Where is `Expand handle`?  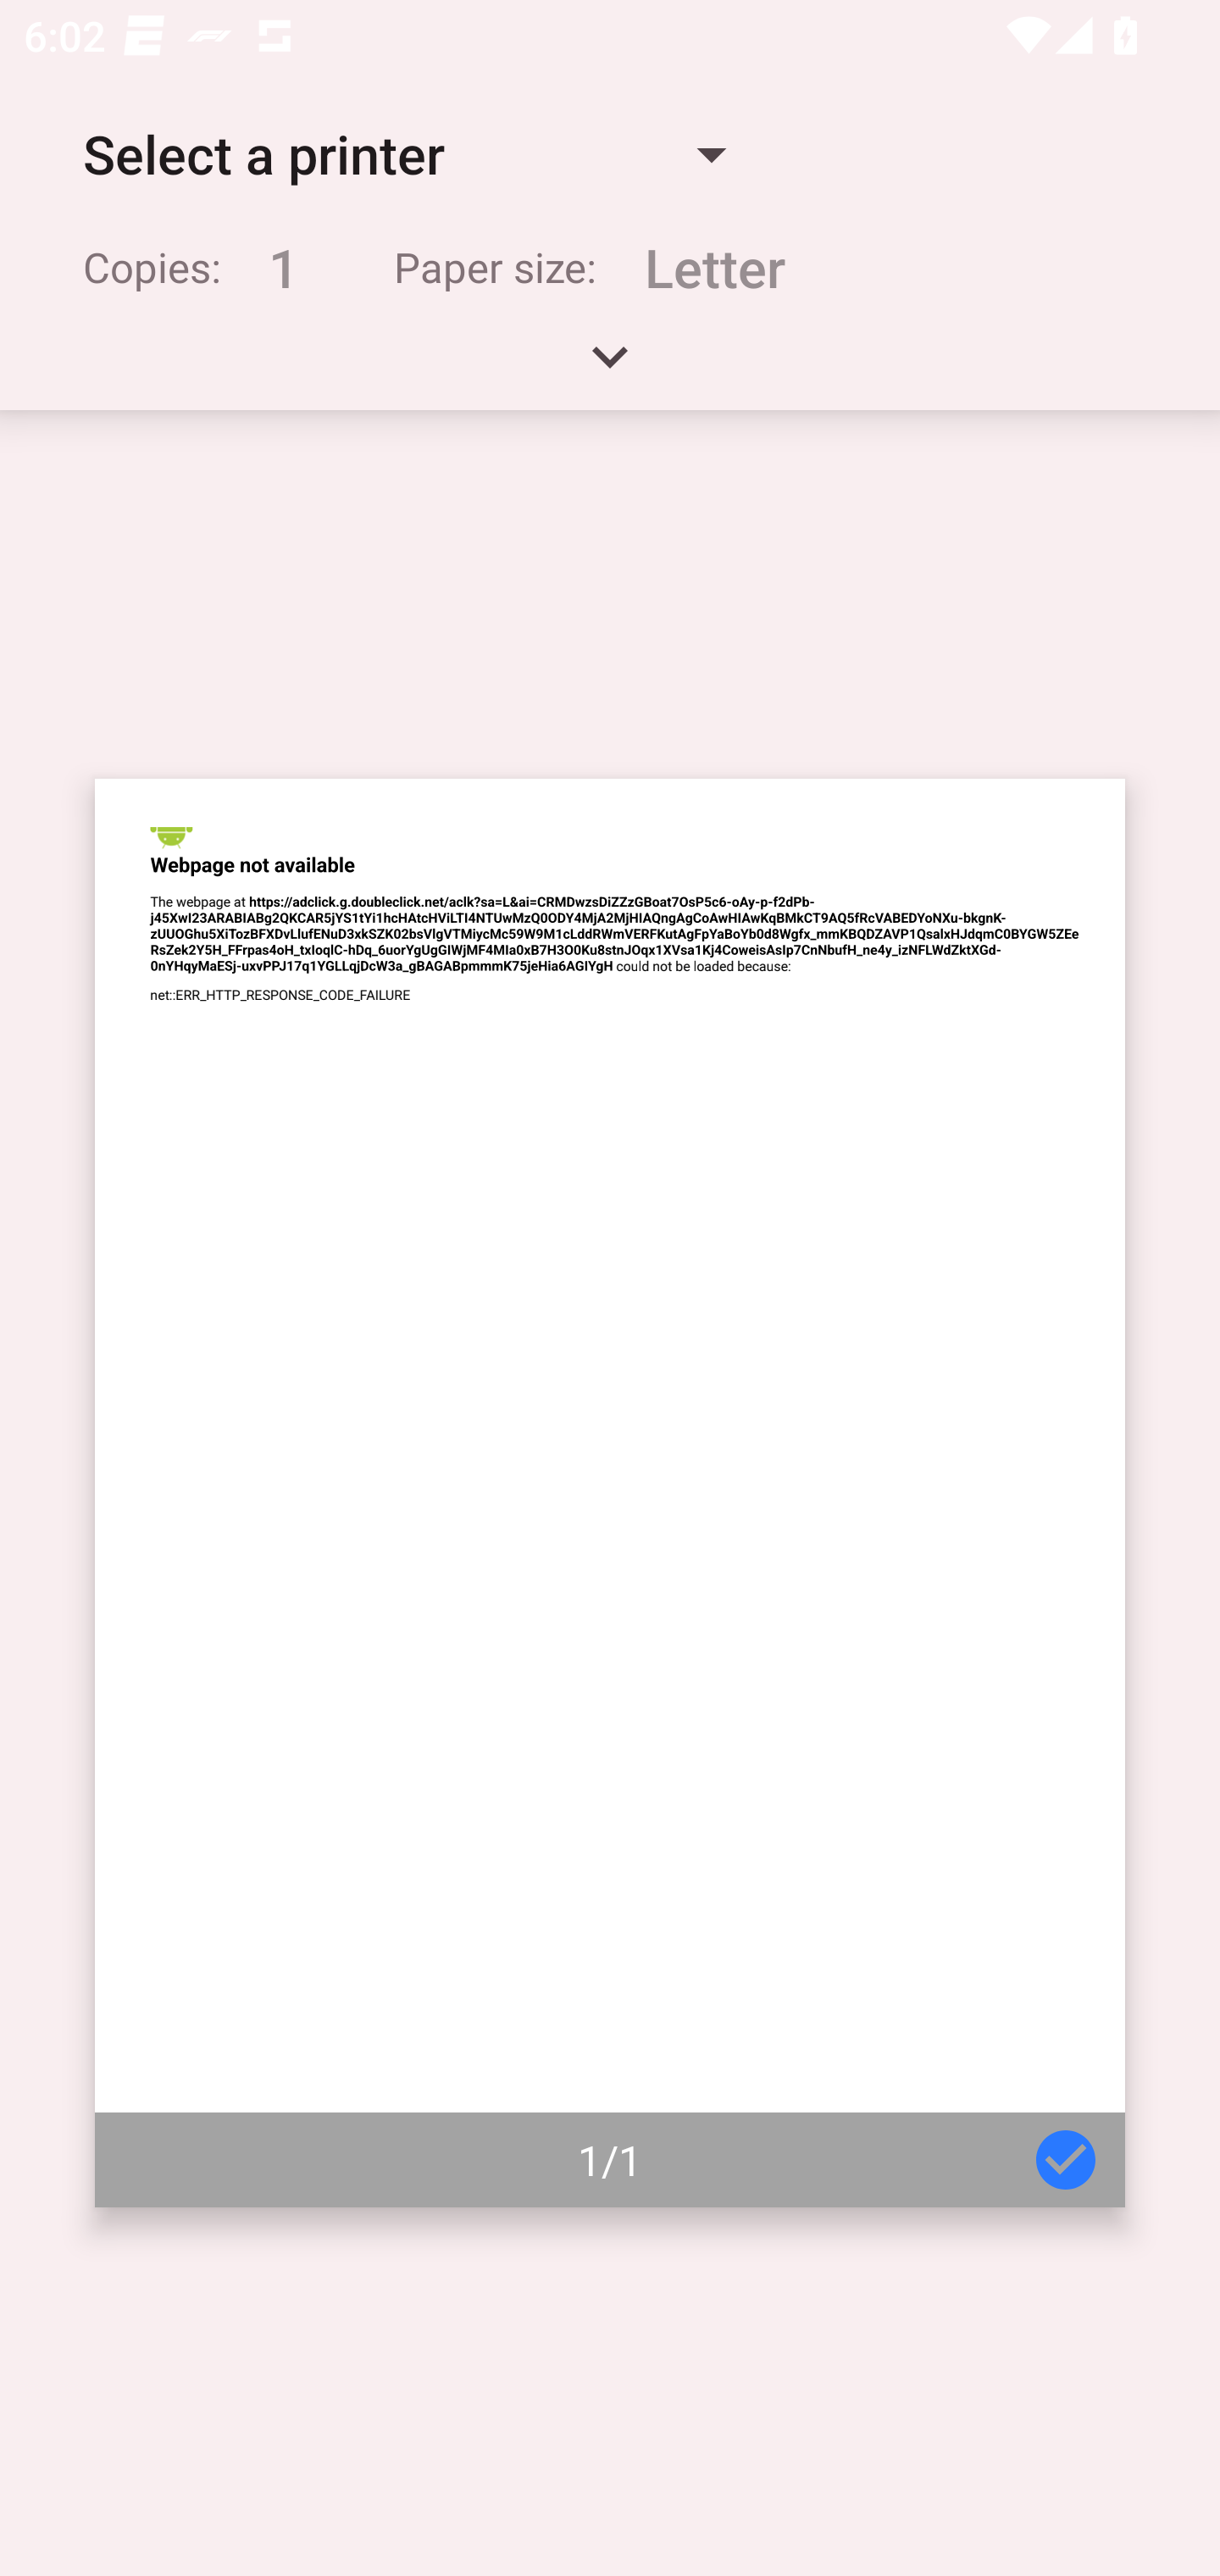 Expand handle is located at coordinates (610, 368).